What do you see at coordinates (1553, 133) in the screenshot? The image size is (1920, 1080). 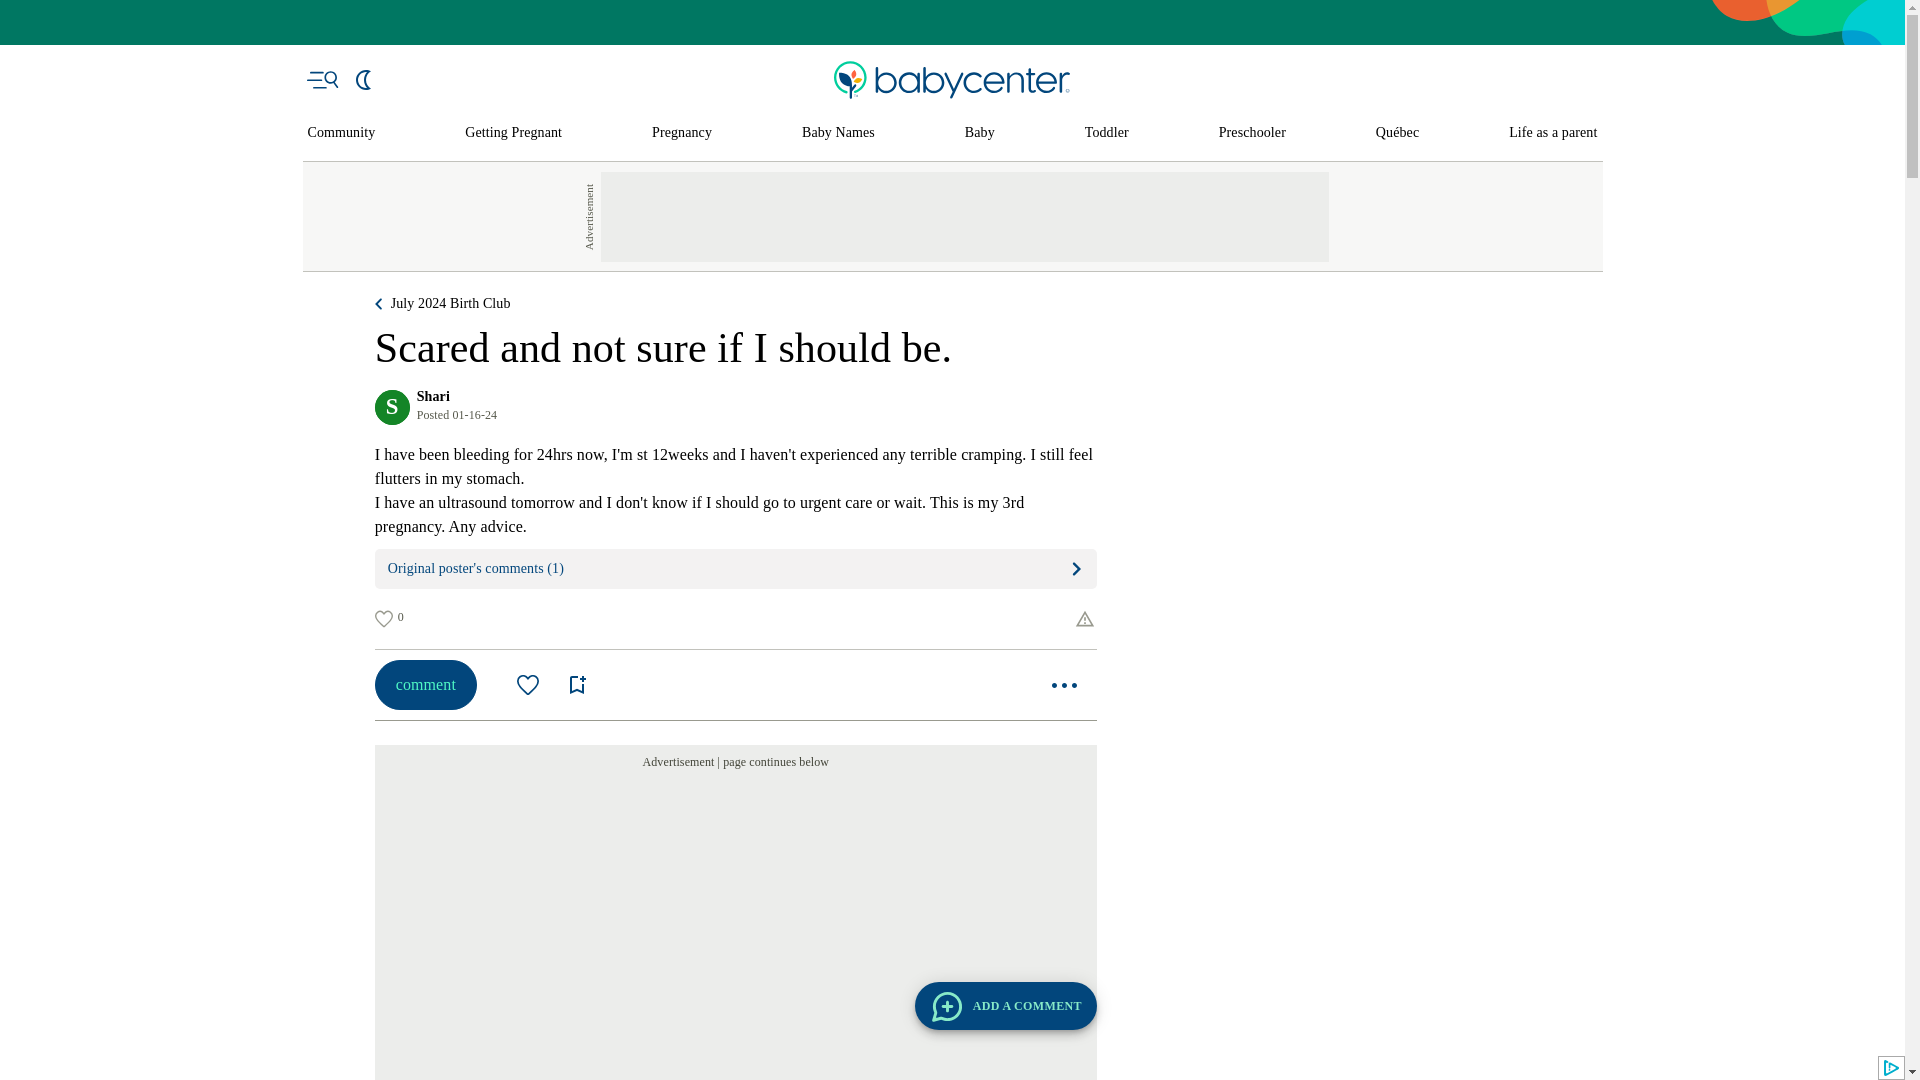 I see `Life as a parent` at bounding box center [1553, 133].